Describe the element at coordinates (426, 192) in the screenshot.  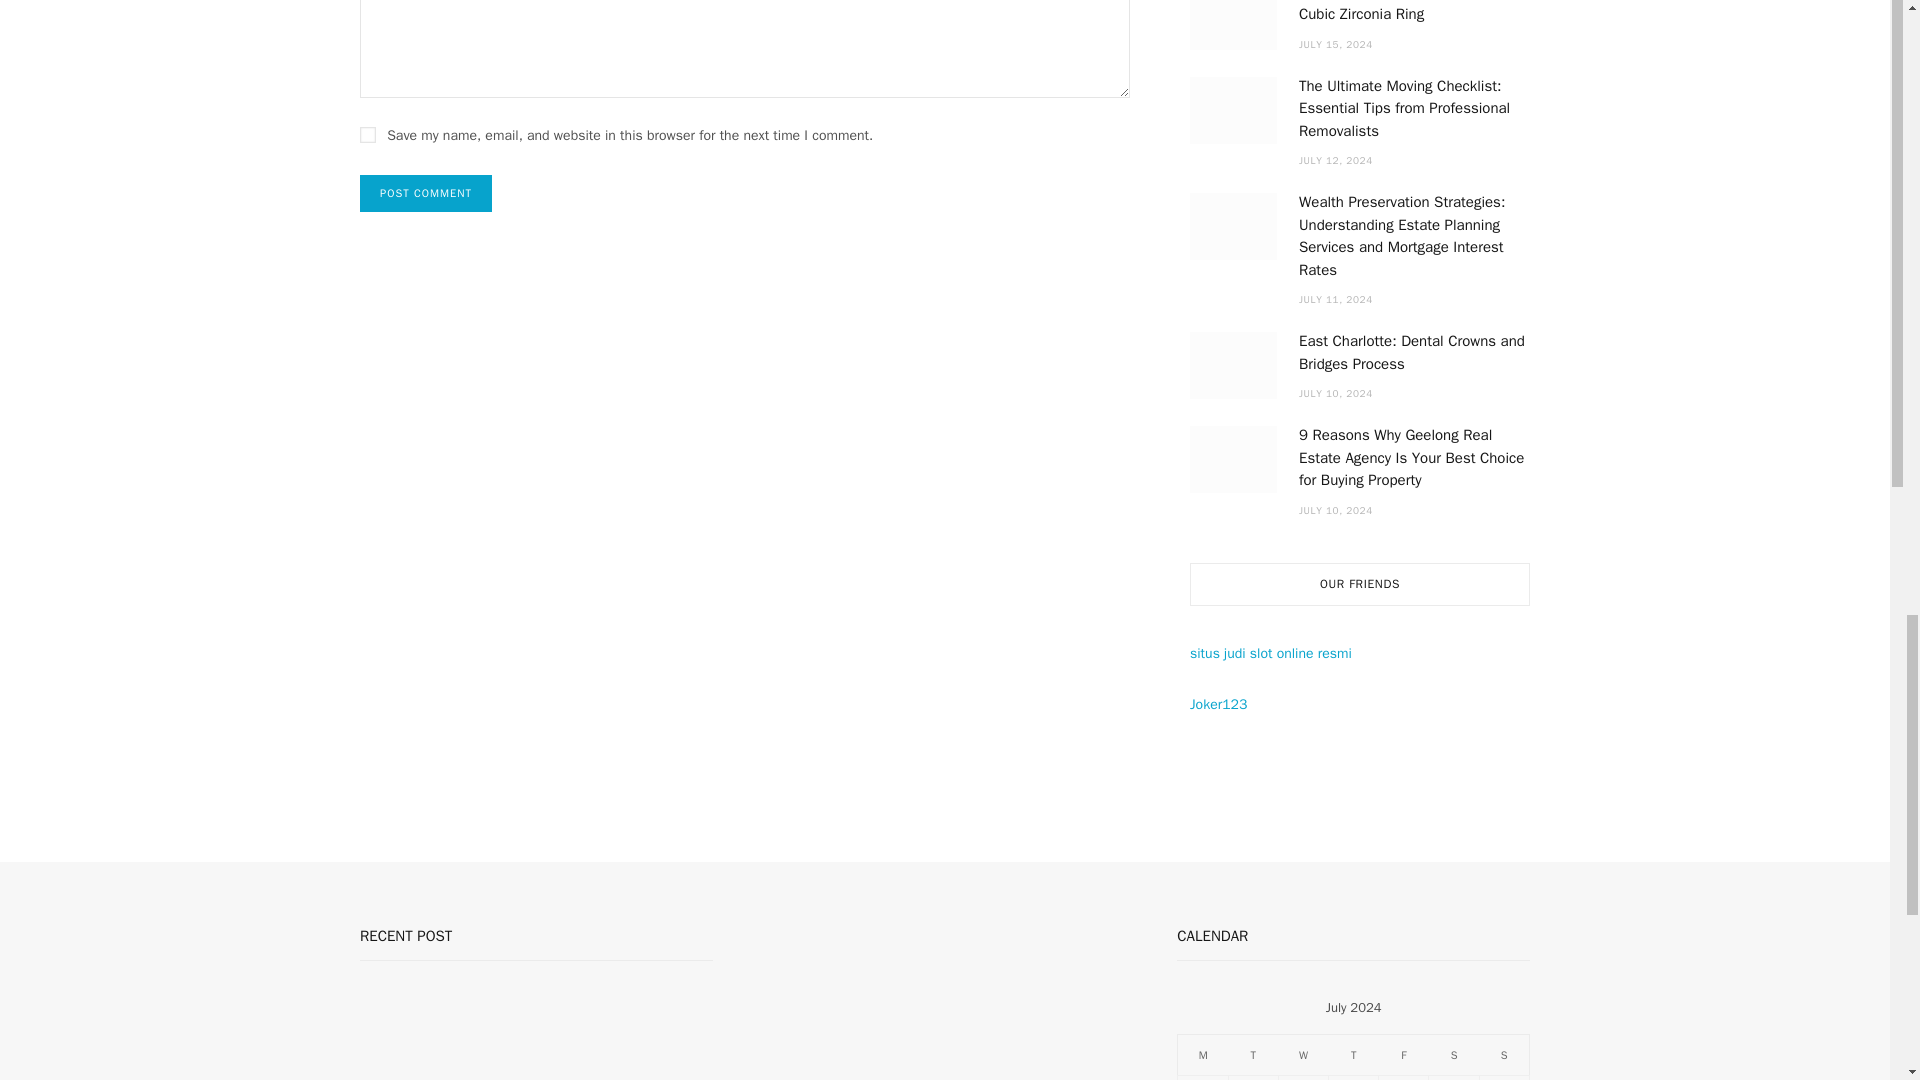
I see `Post Comment` at that location.